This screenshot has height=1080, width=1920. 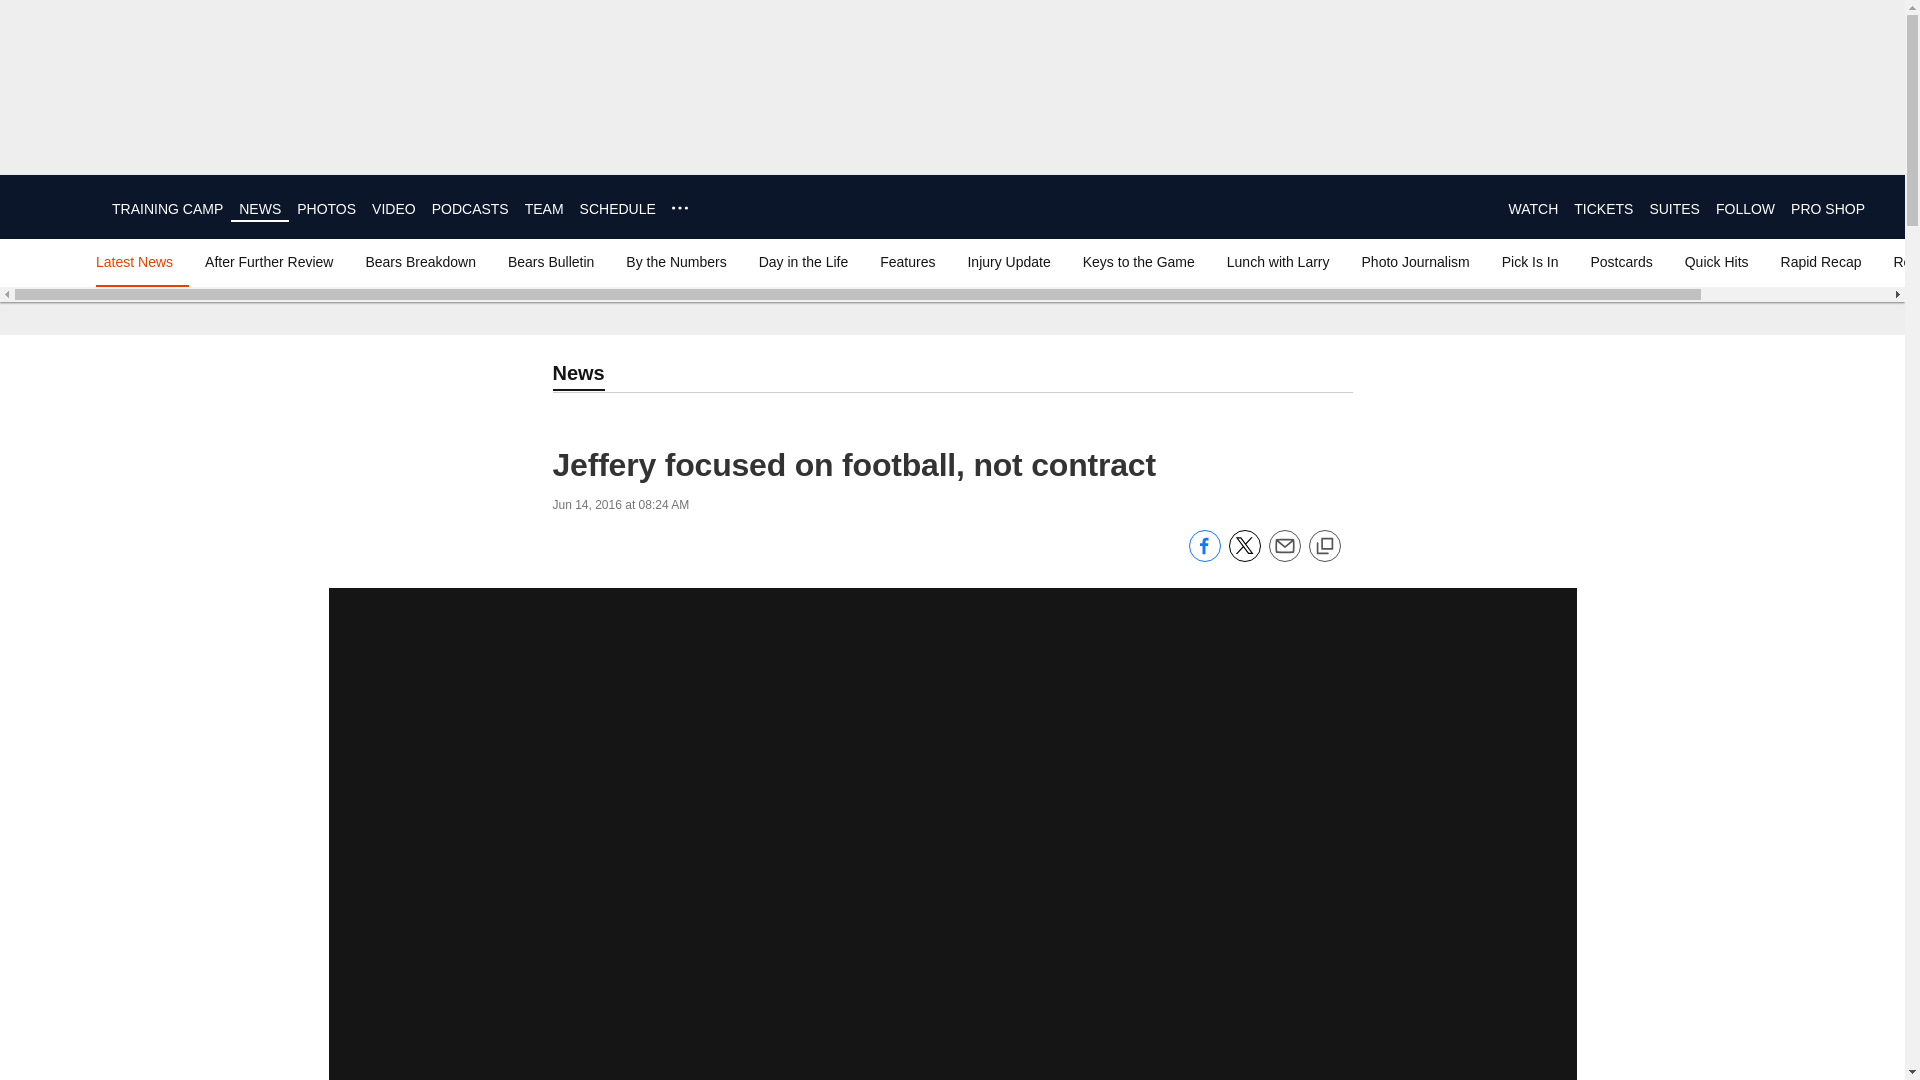 I want to click on Keys to the Game, so click(x=1139, y=262).